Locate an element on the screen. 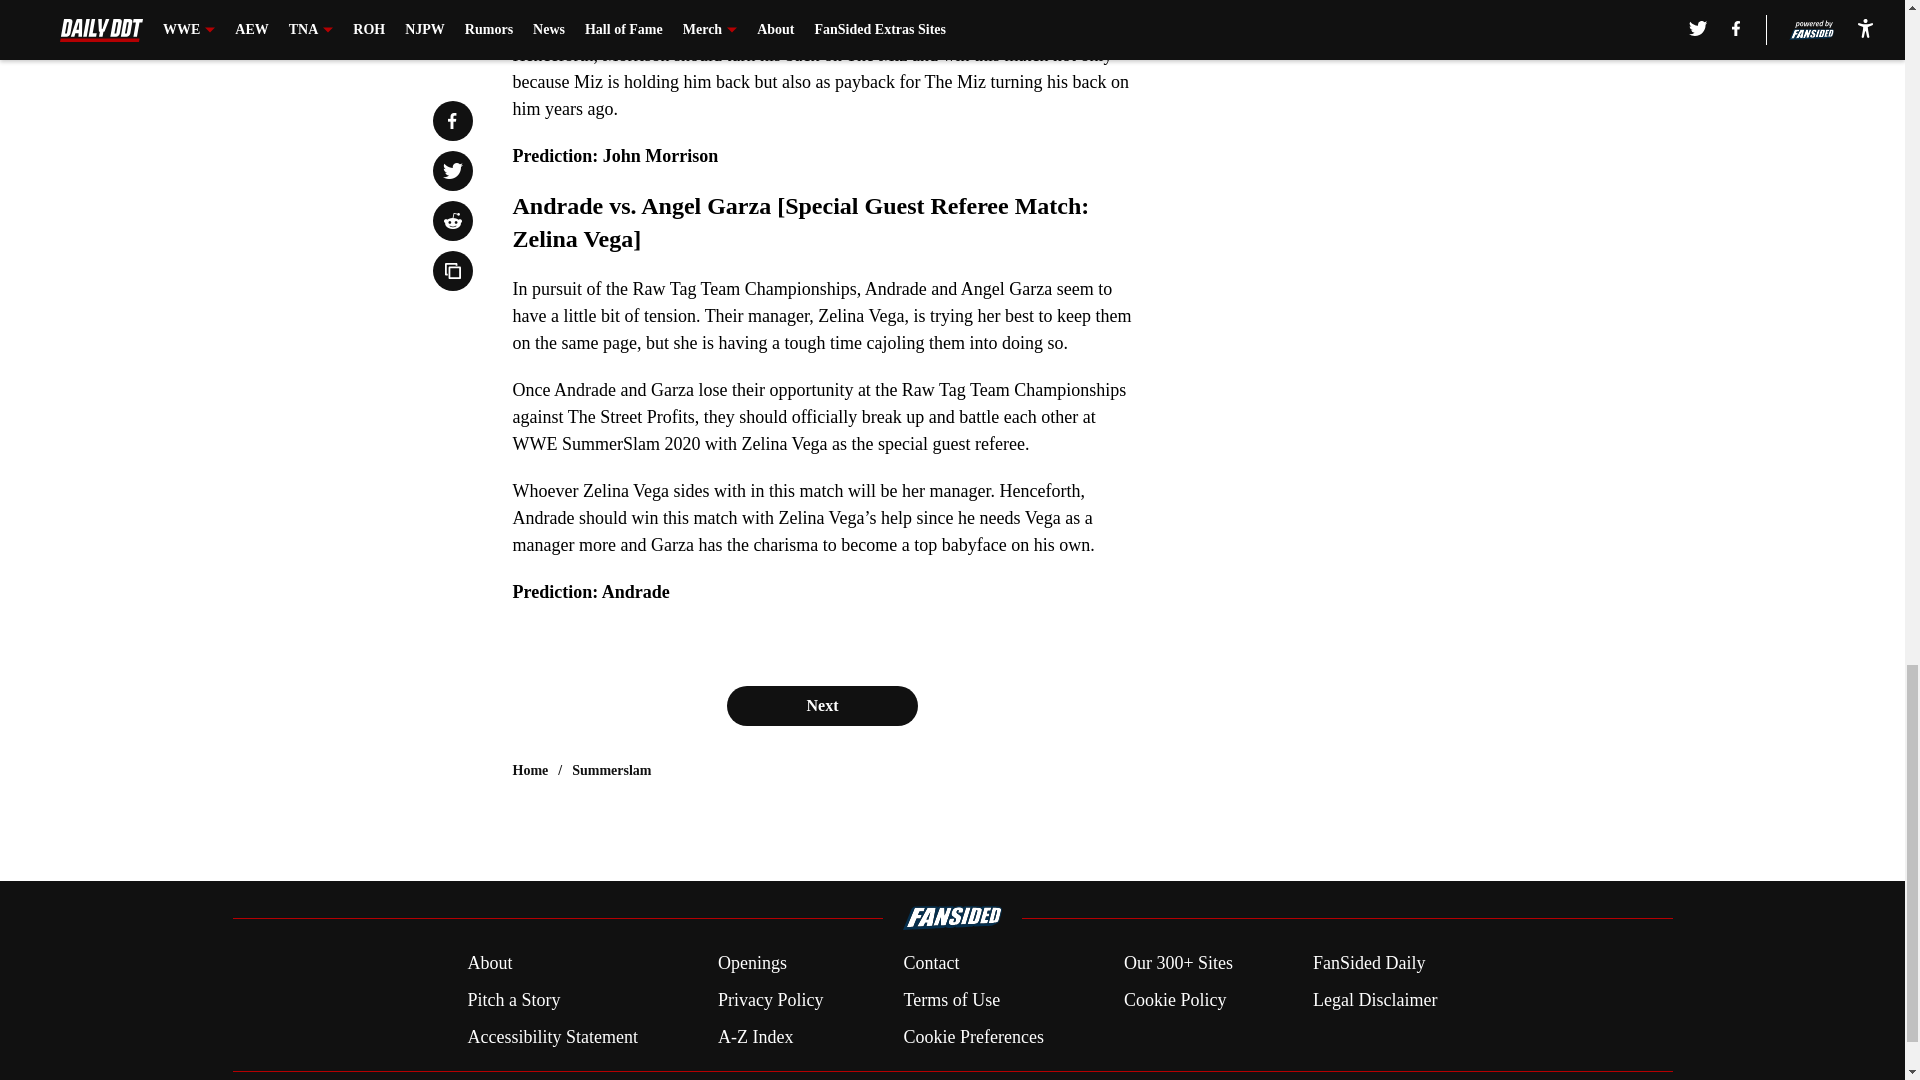 This screenshot has height=1080, width=1920. Next is located at coordinates (821, 705).